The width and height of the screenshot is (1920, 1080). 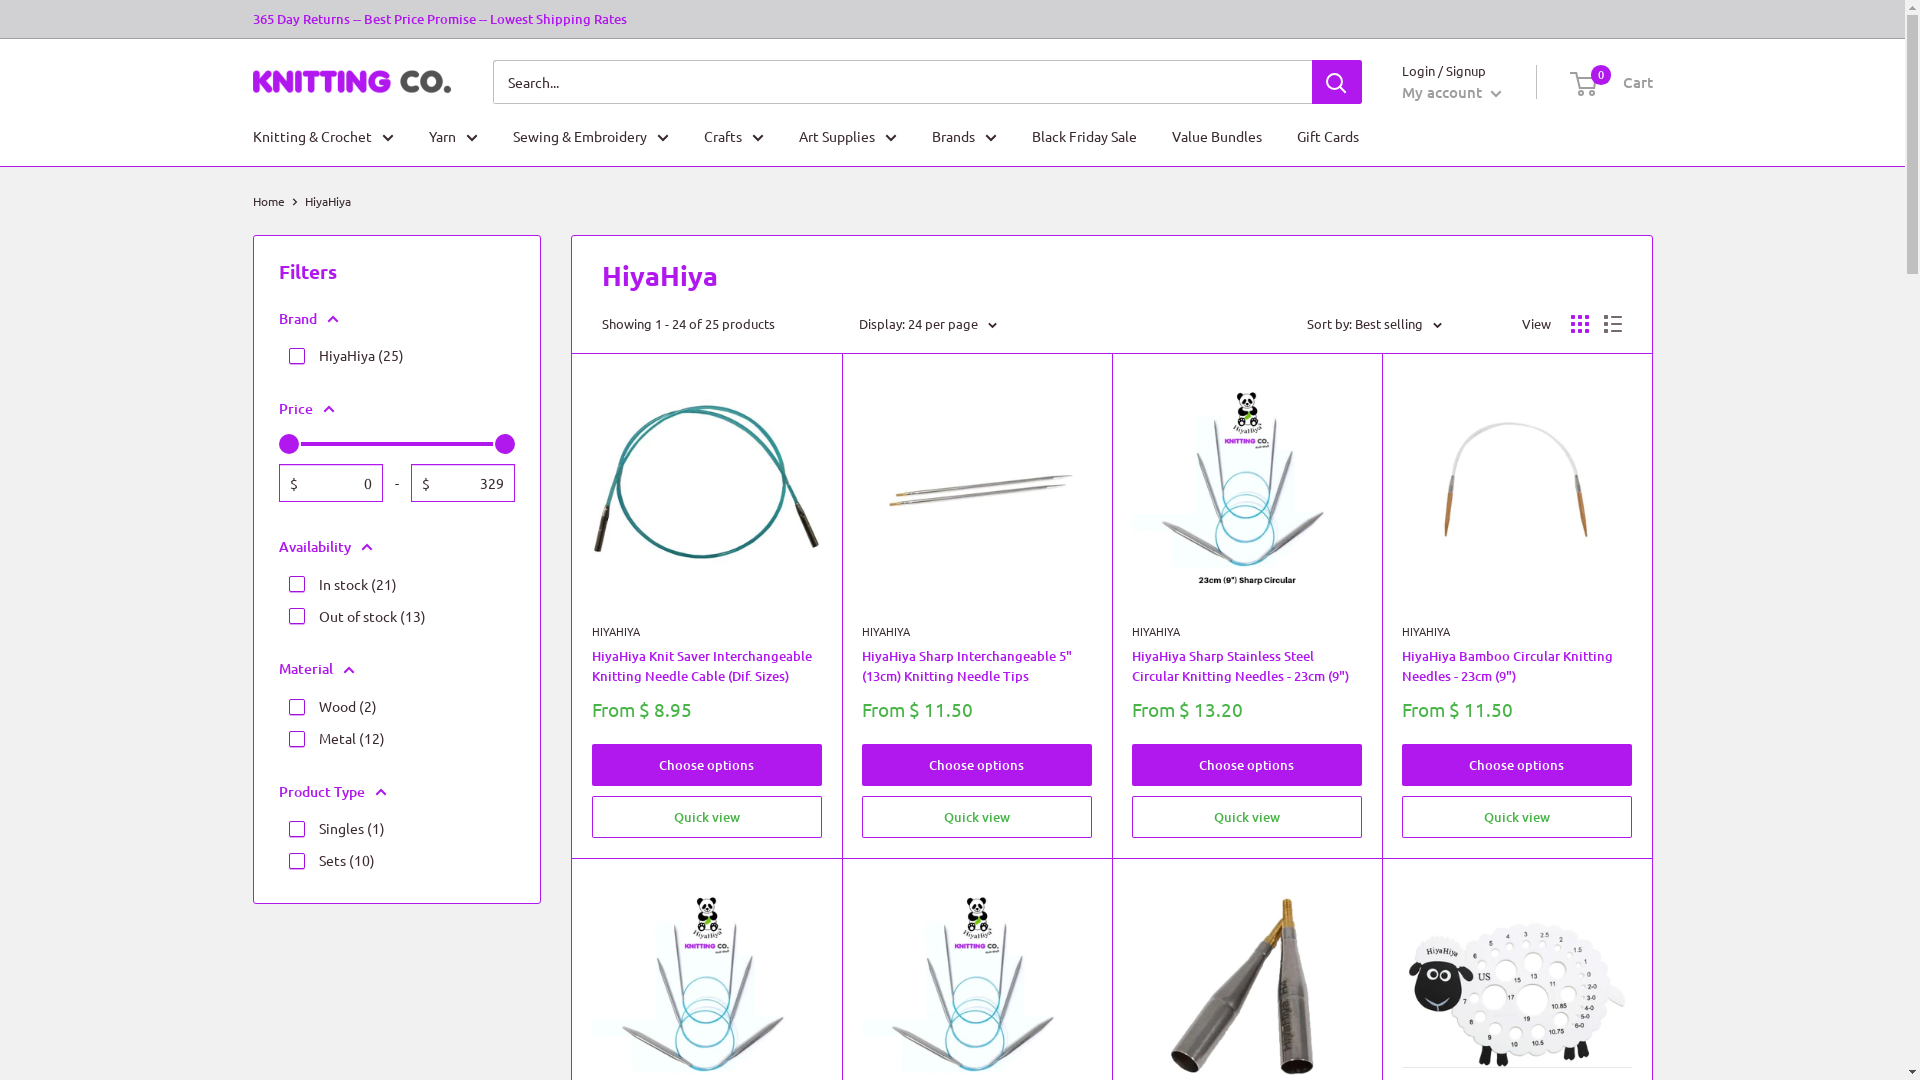 I want to click on Home, so click(x=268, y=201).